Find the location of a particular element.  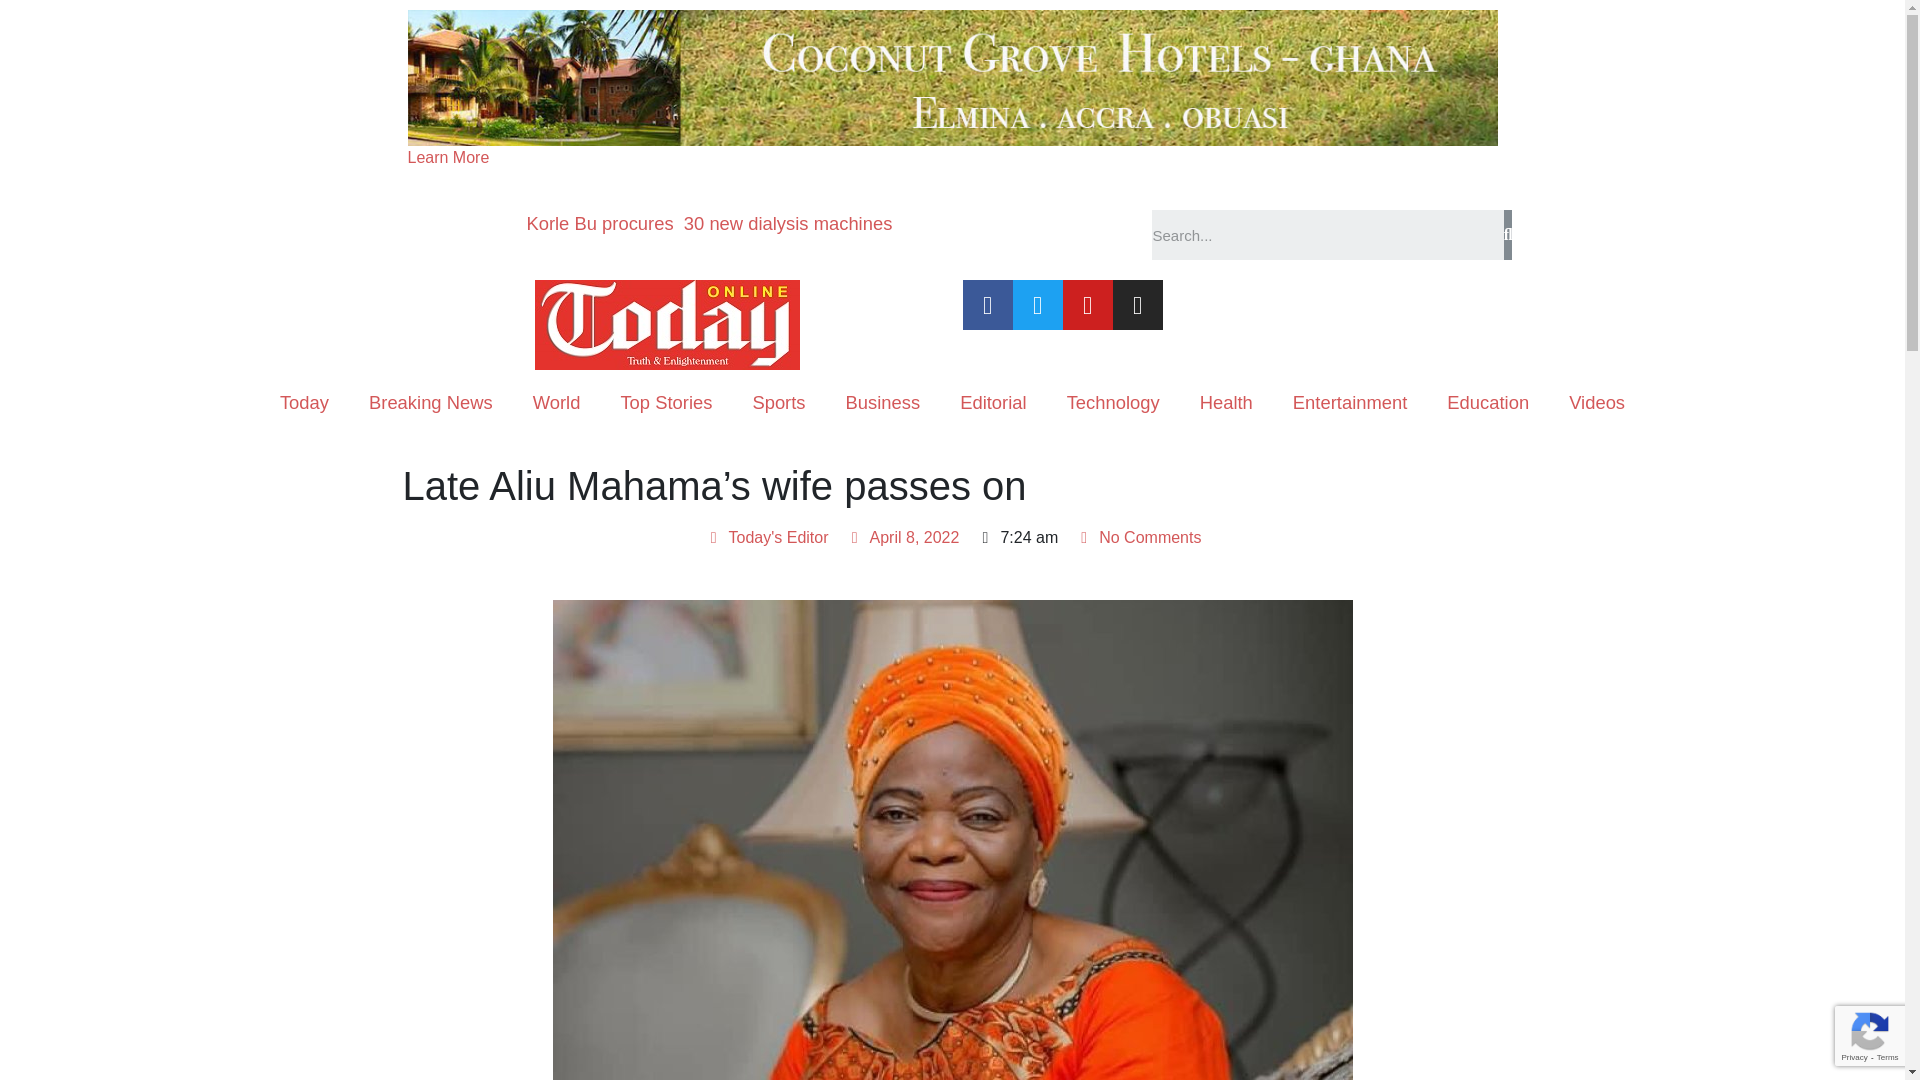

Health is located at coordinates (1226, 402).